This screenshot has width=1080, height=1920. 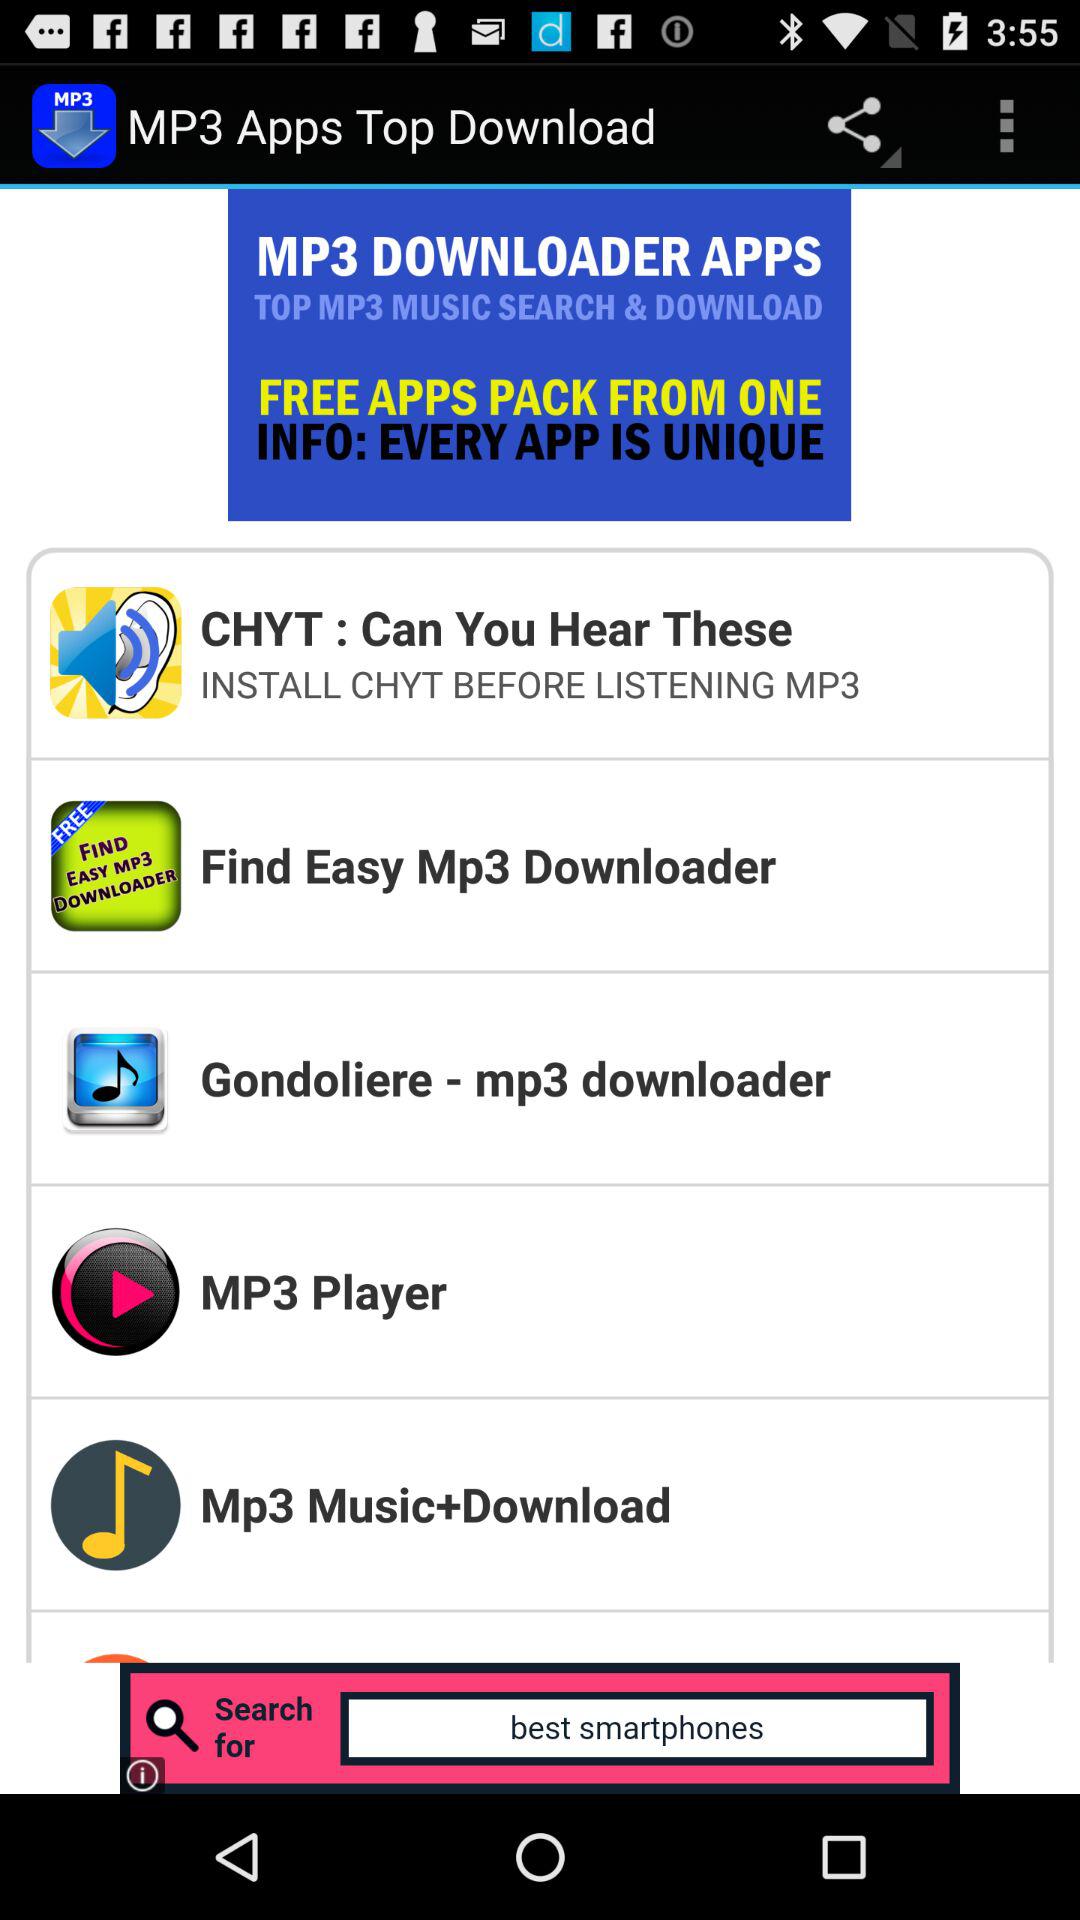 I want to click on go to the partner 's website, so click(x=540, y=1728).